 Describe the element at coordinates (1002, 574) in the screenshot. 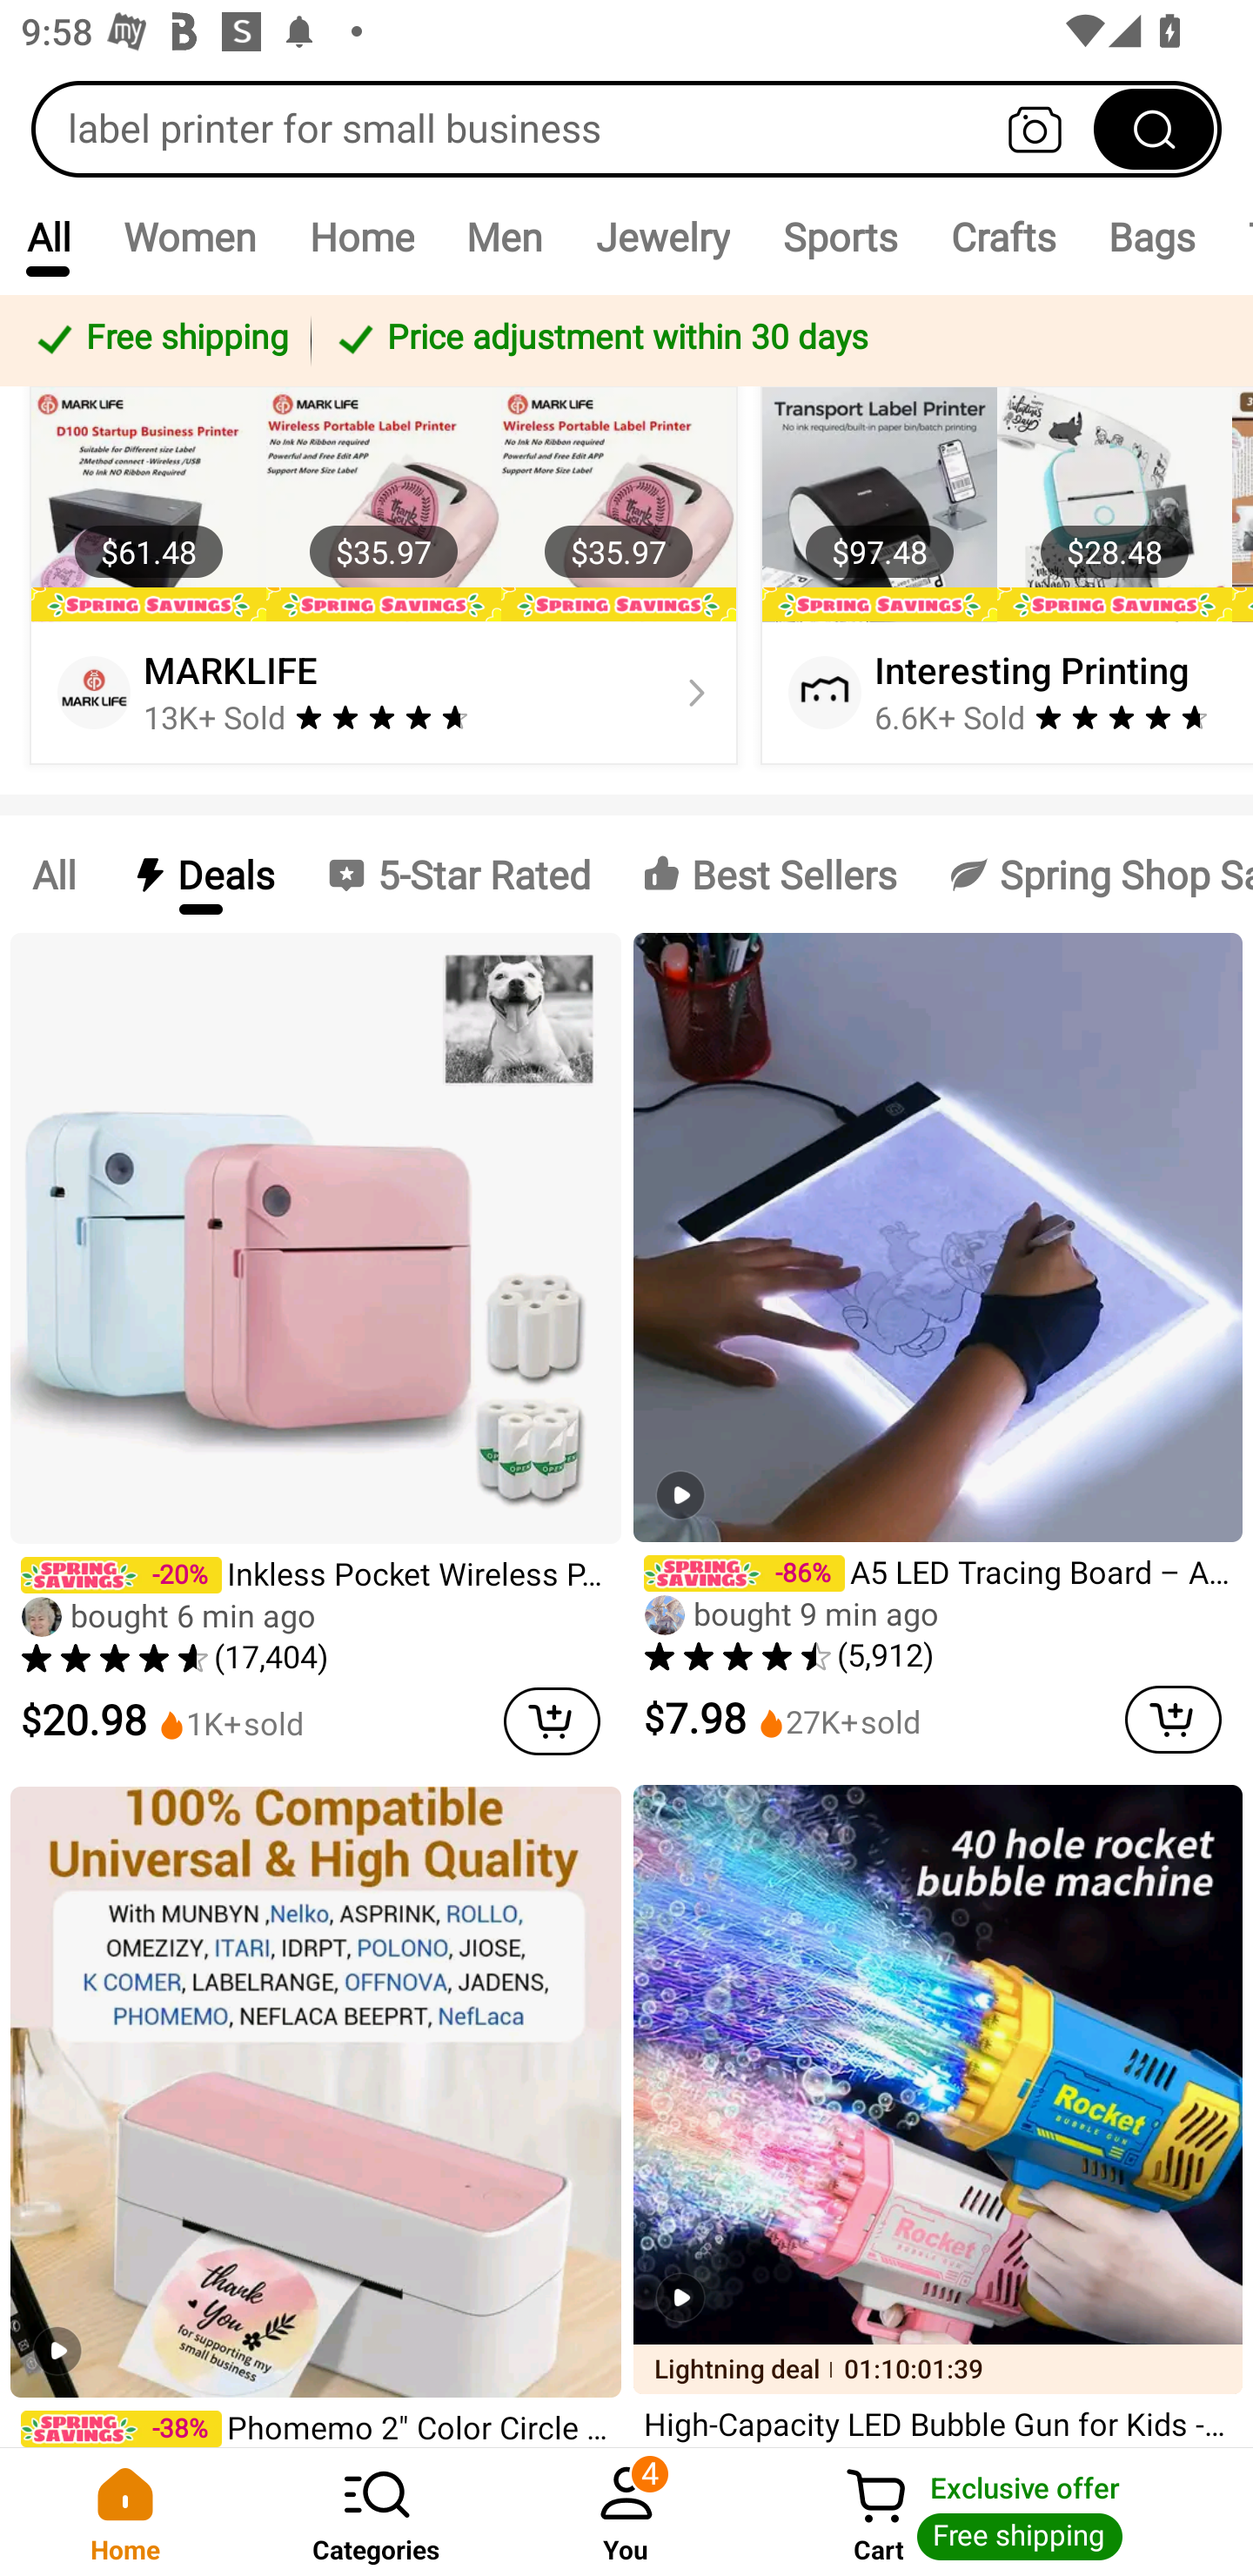

I see `$97.48 $28.48 Interesting Printing 6.6K+ Sold` at that location.